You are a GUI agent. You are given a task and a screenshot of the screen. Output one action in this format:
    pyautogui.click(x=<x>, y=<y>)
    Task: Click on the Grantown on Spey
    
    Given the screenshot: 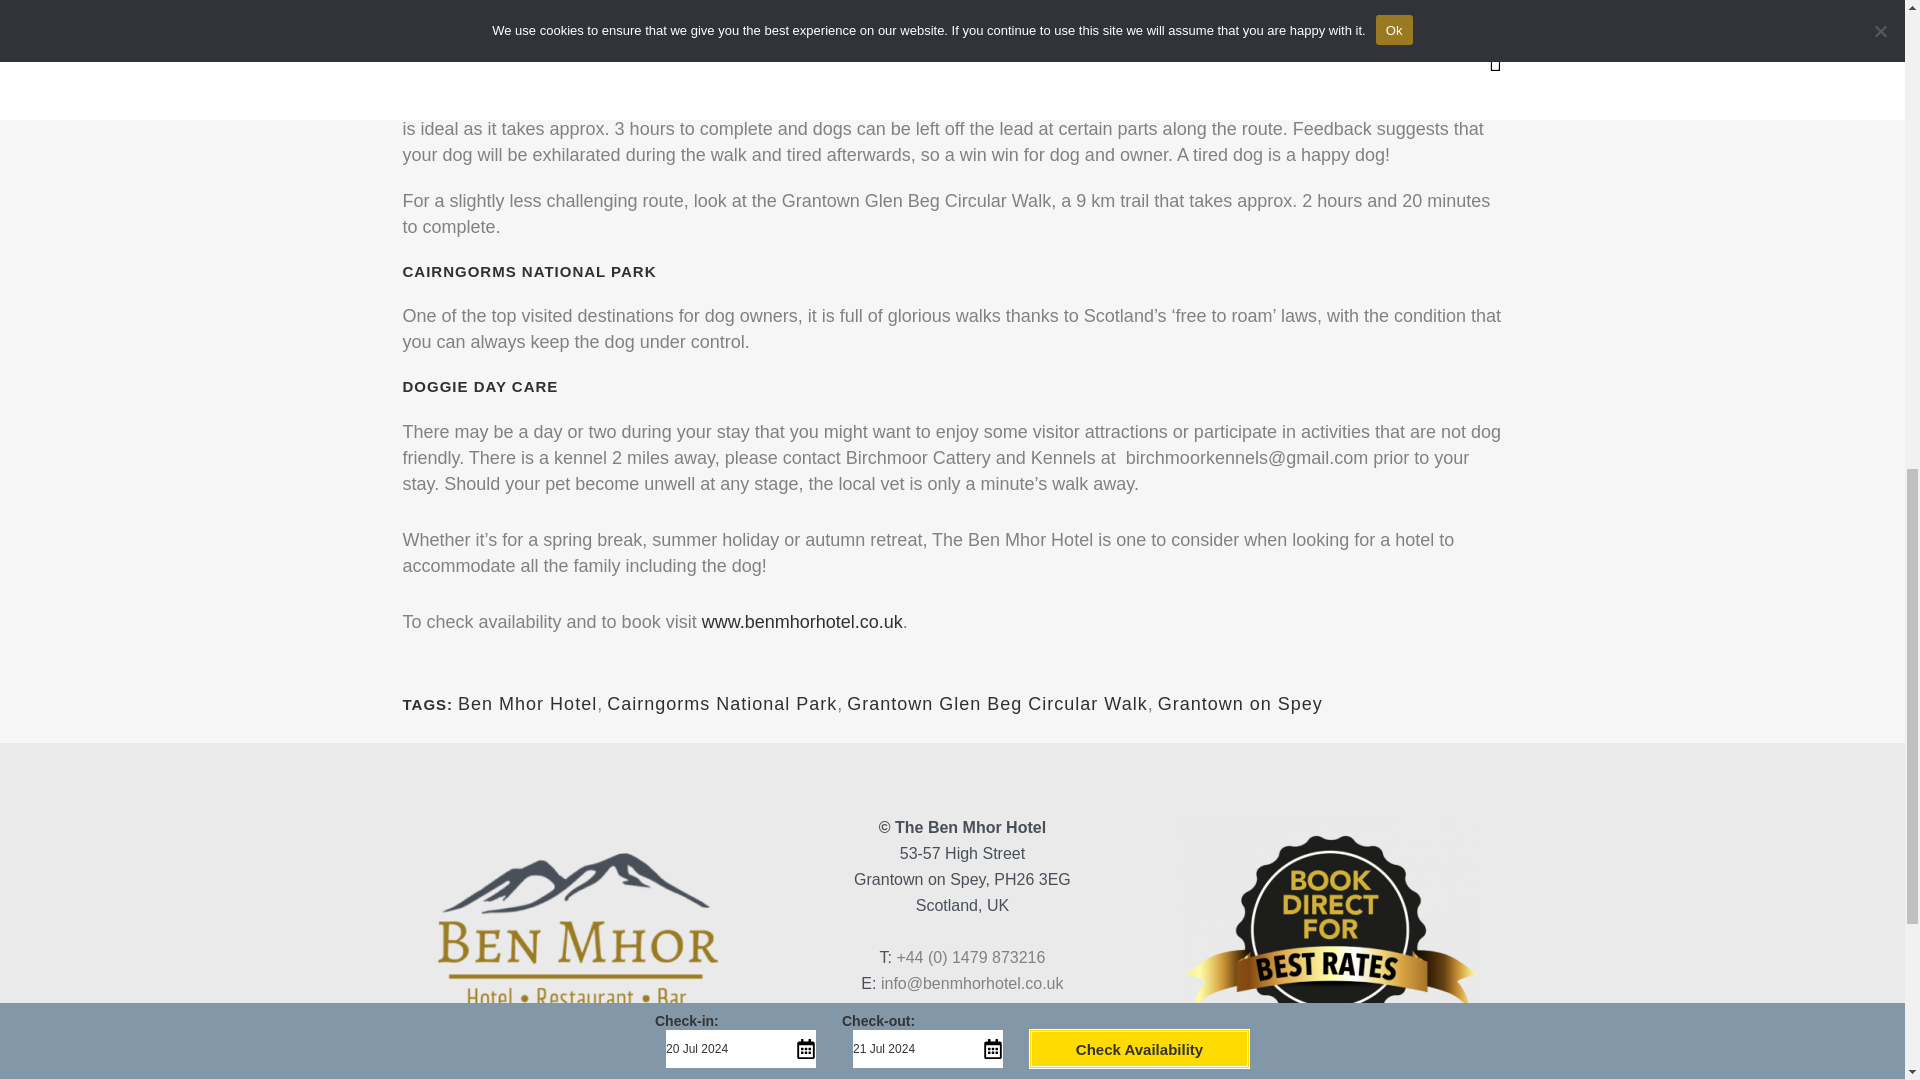 What is the action you would take?
    pyautogui.click(x=1240, y=704)
    